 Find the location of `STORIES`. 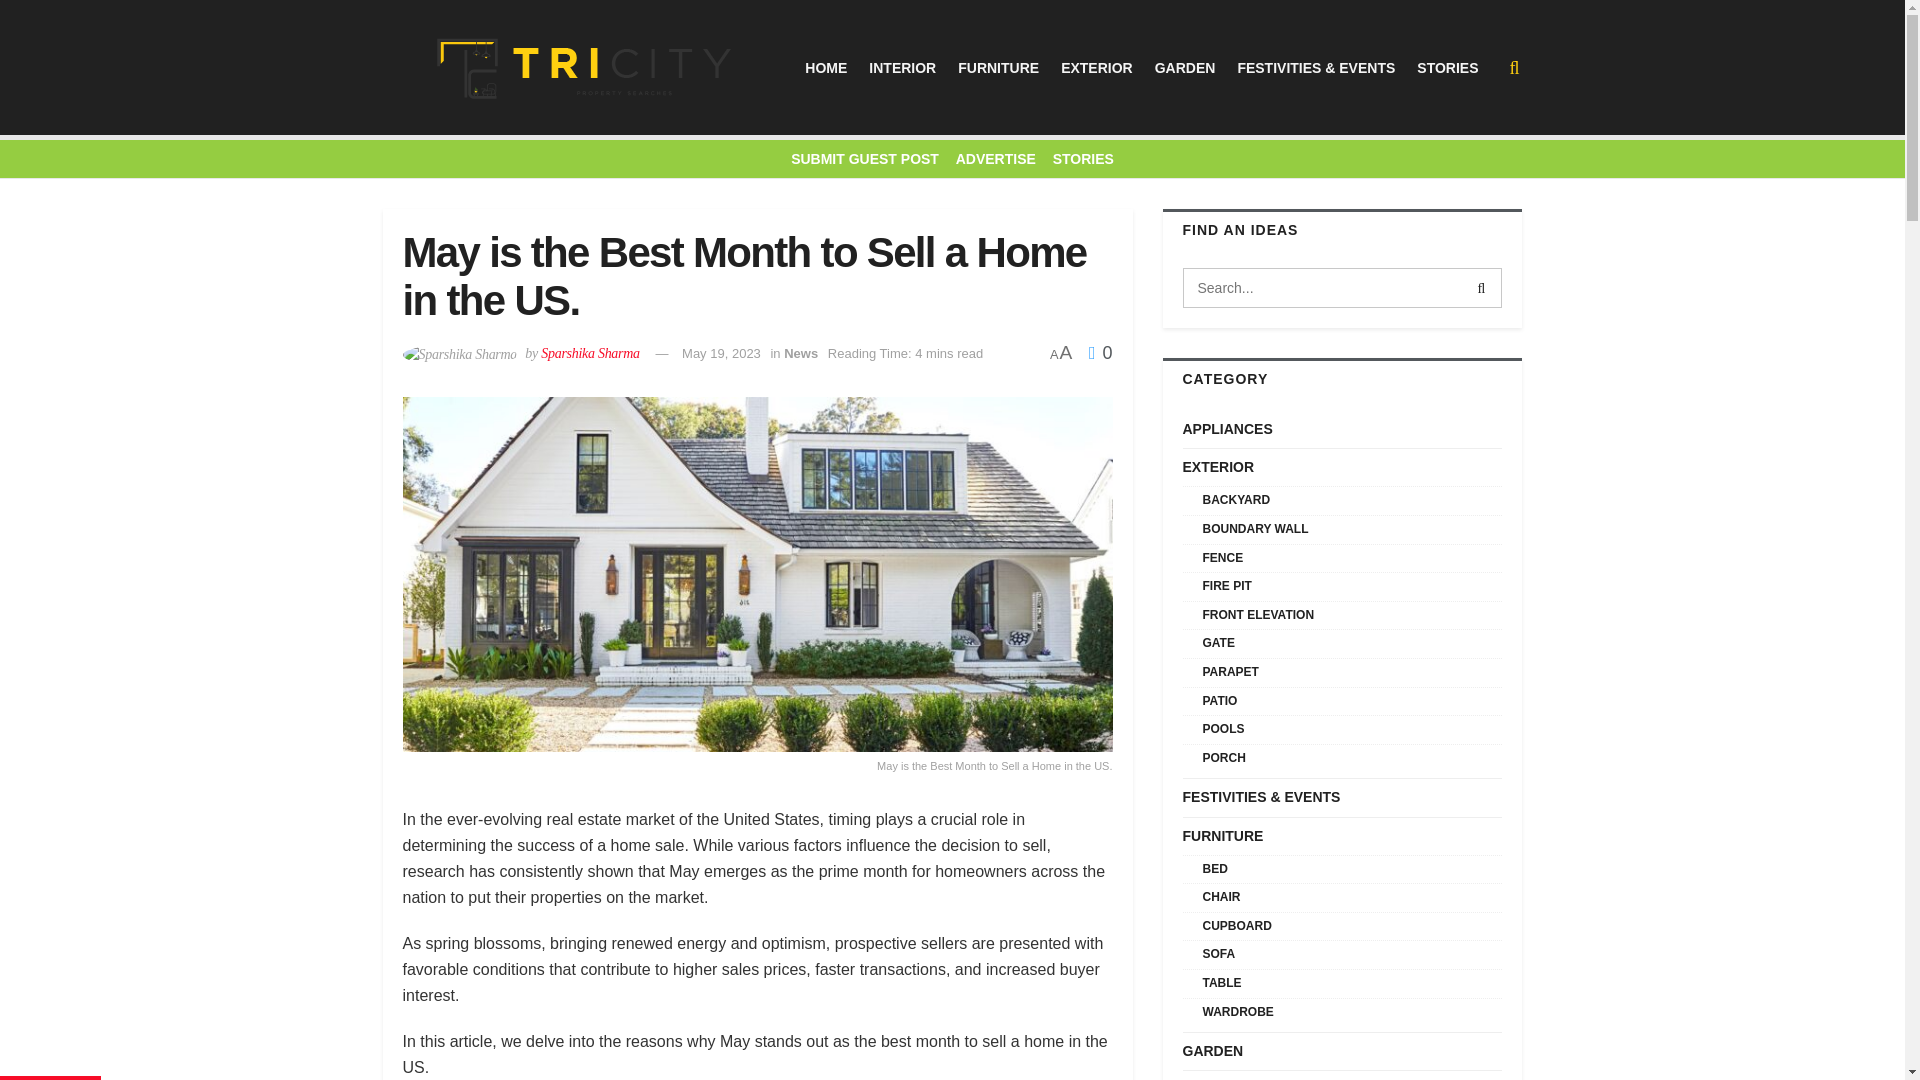

STORIES is located at coordinates (1082, 159).